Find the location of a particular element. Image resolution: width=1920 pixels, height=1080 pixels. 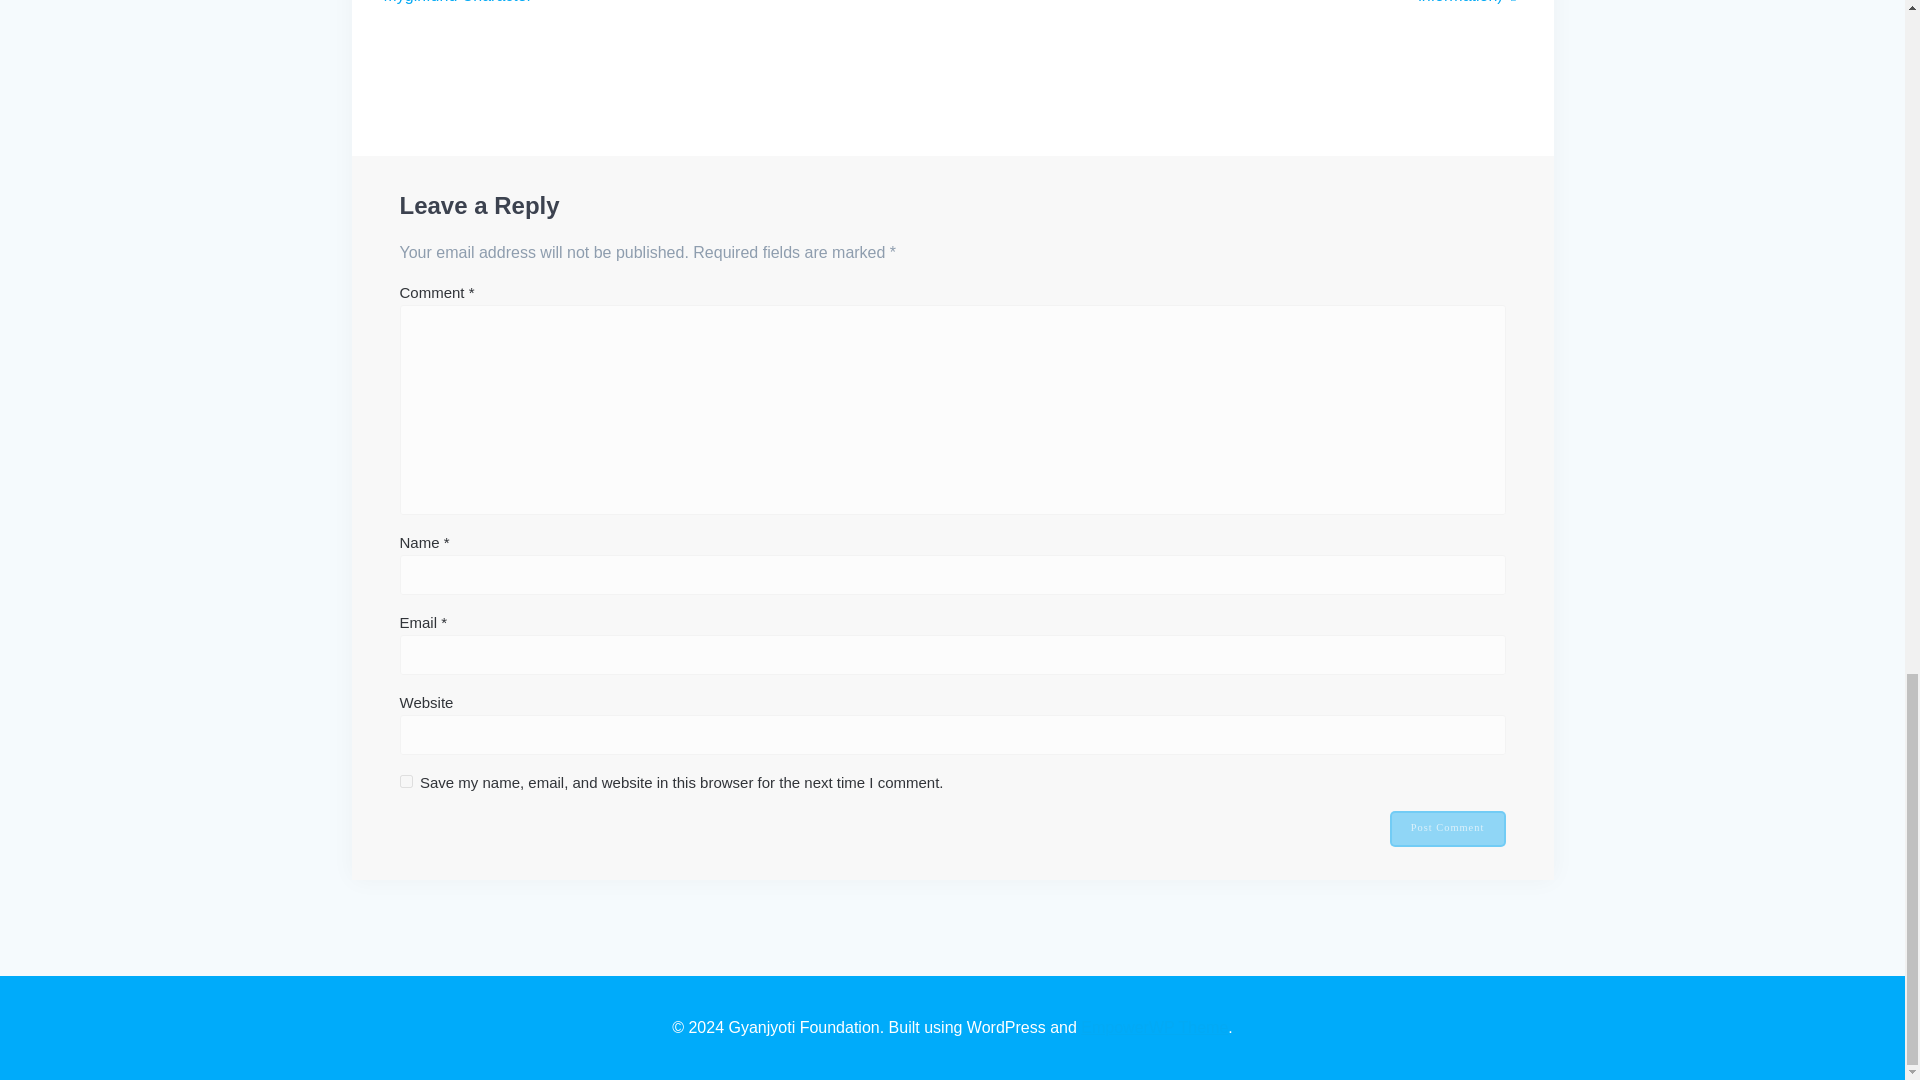

Post Comment is located at coordinates (1448, 828).